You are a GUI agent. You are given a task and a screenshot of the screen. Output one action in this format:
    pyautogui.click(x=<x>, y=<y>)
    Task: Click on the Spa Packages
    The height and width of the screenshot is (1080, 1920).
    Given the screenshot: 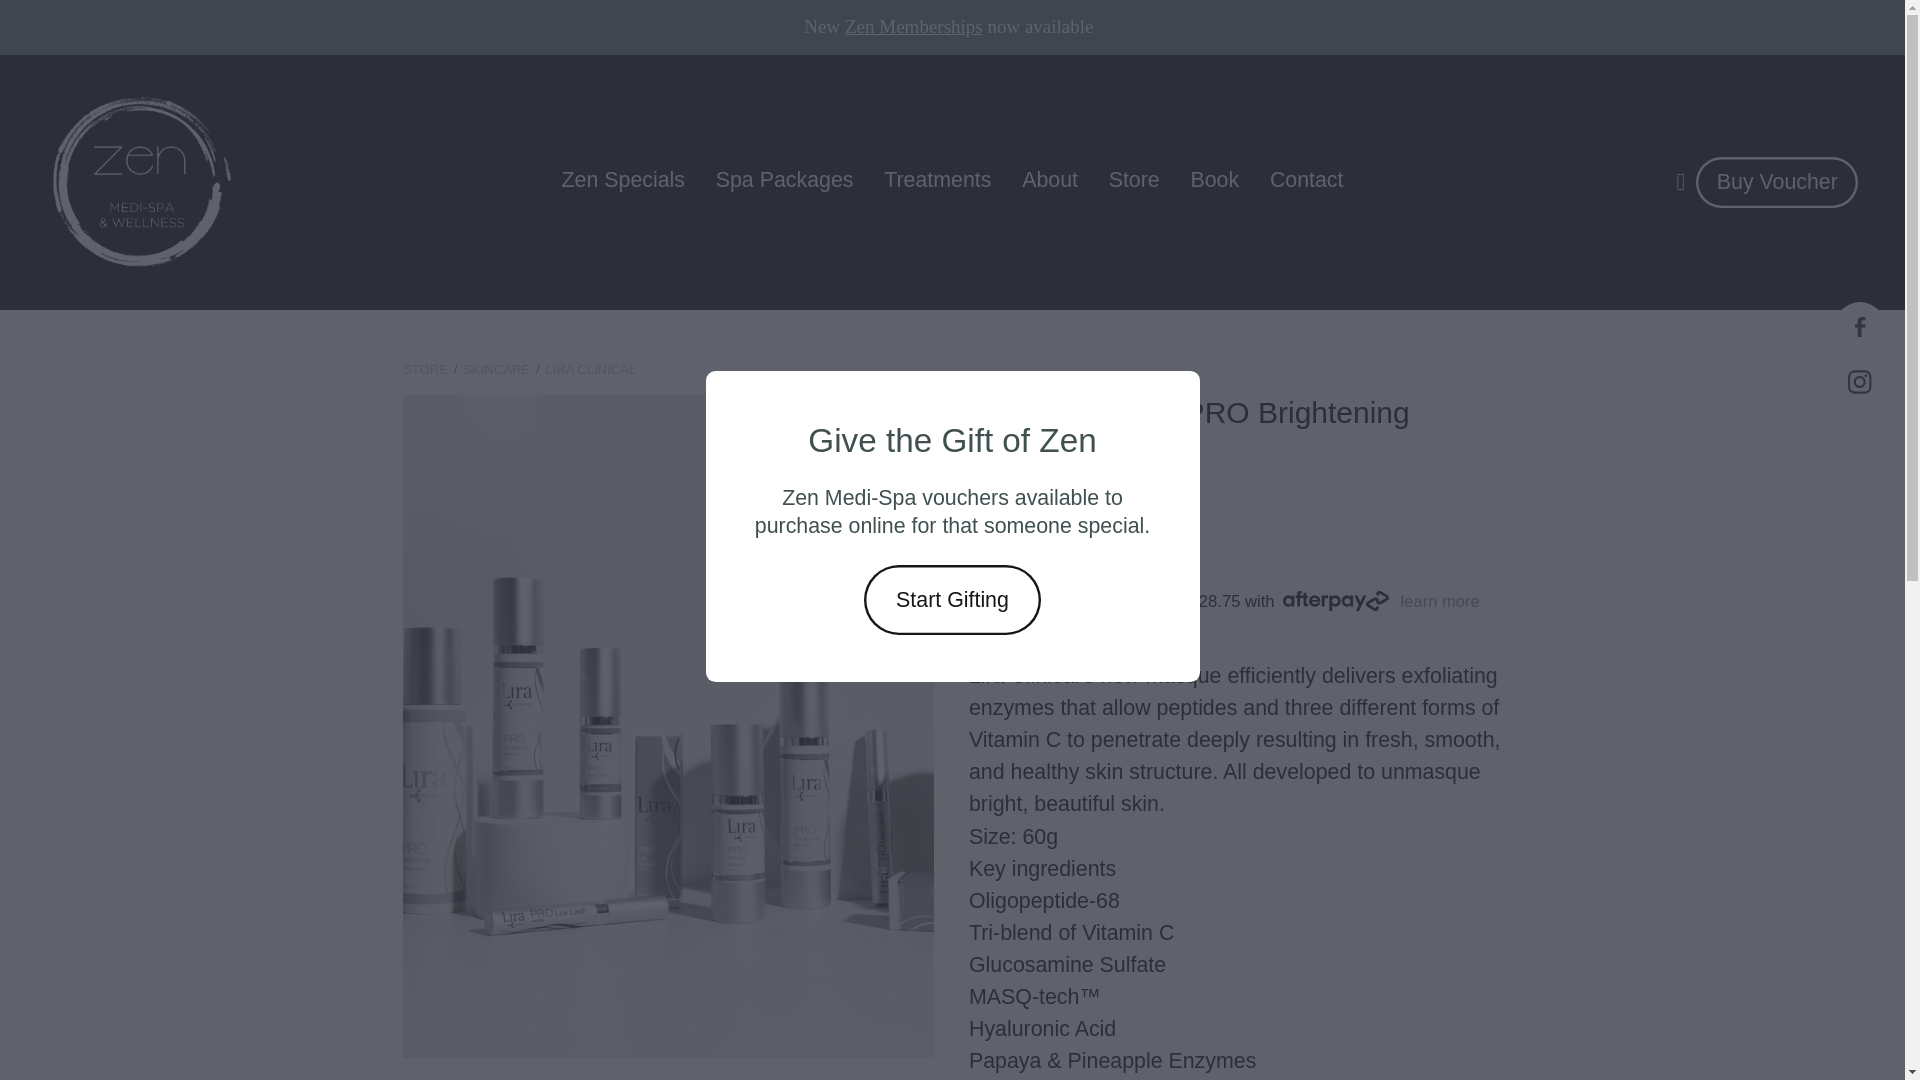 What is the action you would take?
    pyautogui.click(x=785, y=180)
    